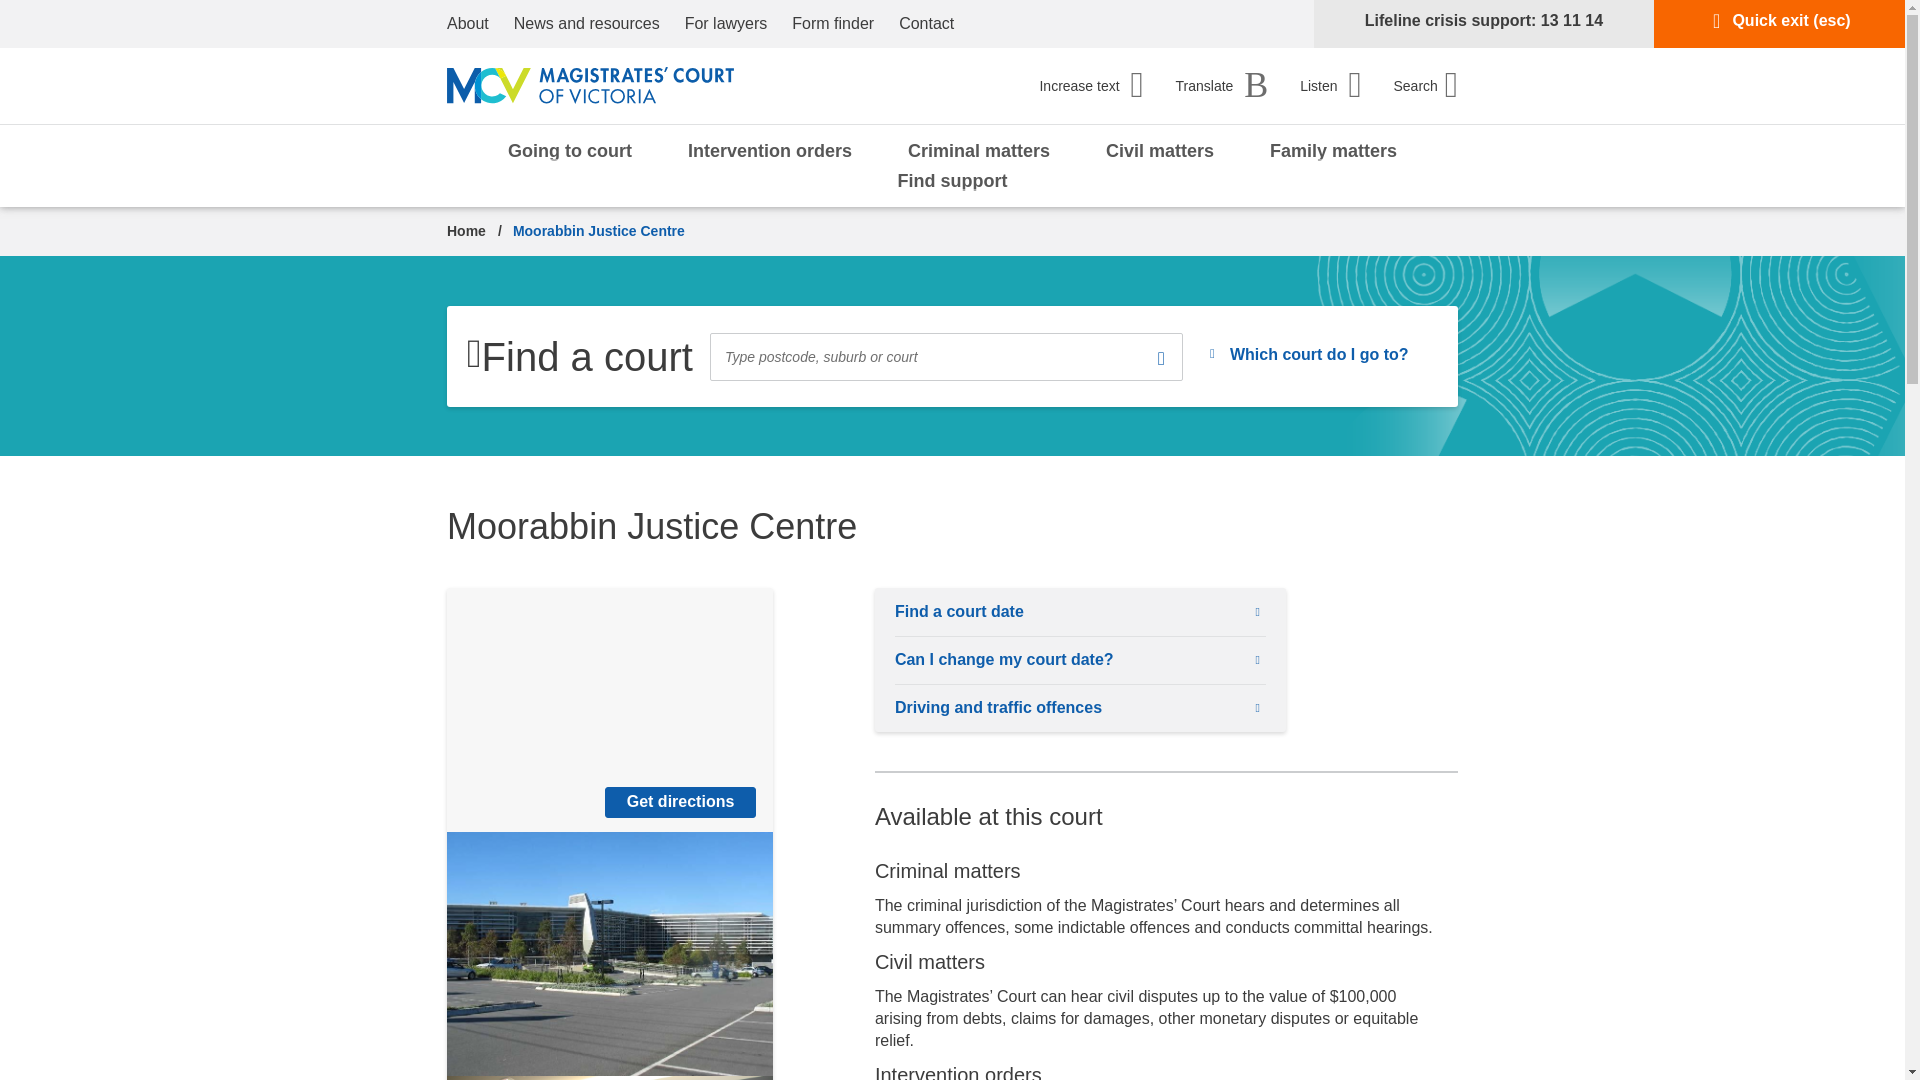 This screenshot has width=1920, height=1080. I want to click on Going to court, so click(570, 150).